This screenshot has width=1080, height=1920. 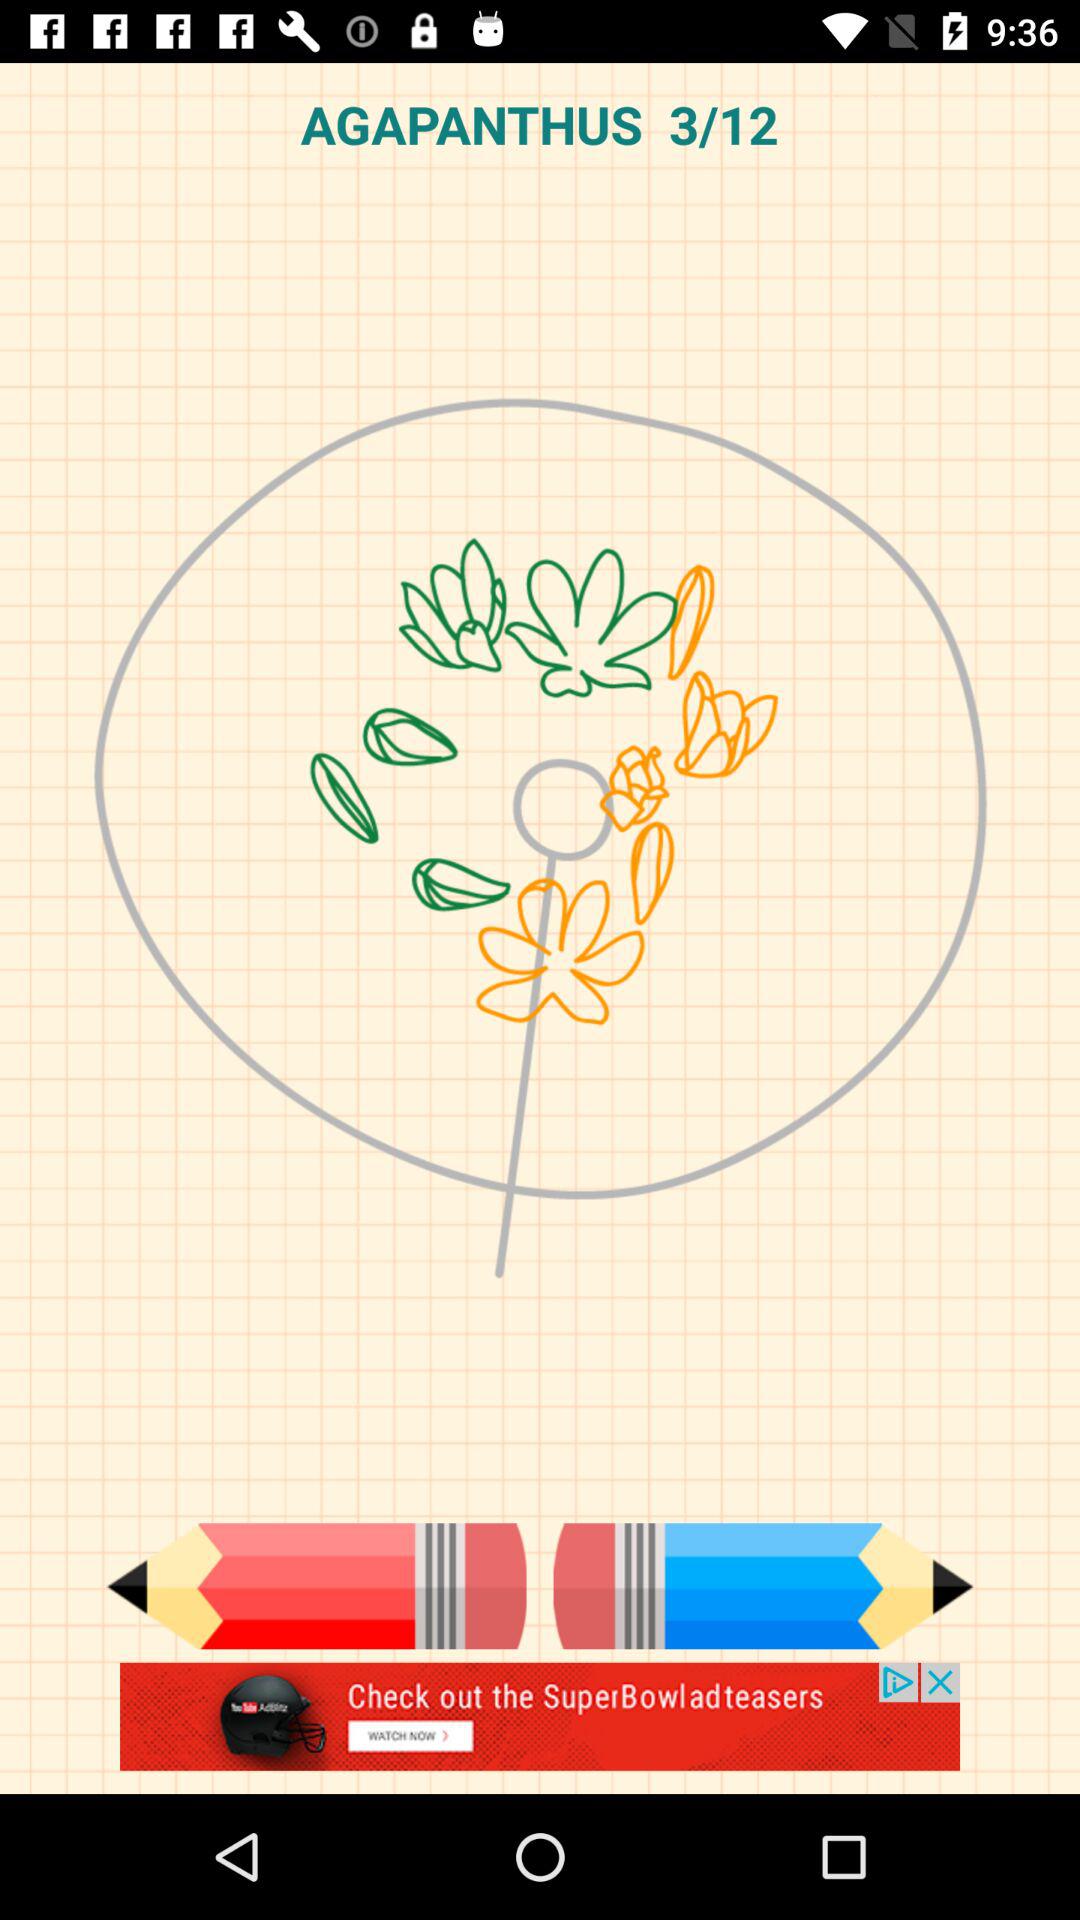 What do you see at coordinates (763, 1586) in the screenshot?
I see `go next` at bounding box center [763, 1586].